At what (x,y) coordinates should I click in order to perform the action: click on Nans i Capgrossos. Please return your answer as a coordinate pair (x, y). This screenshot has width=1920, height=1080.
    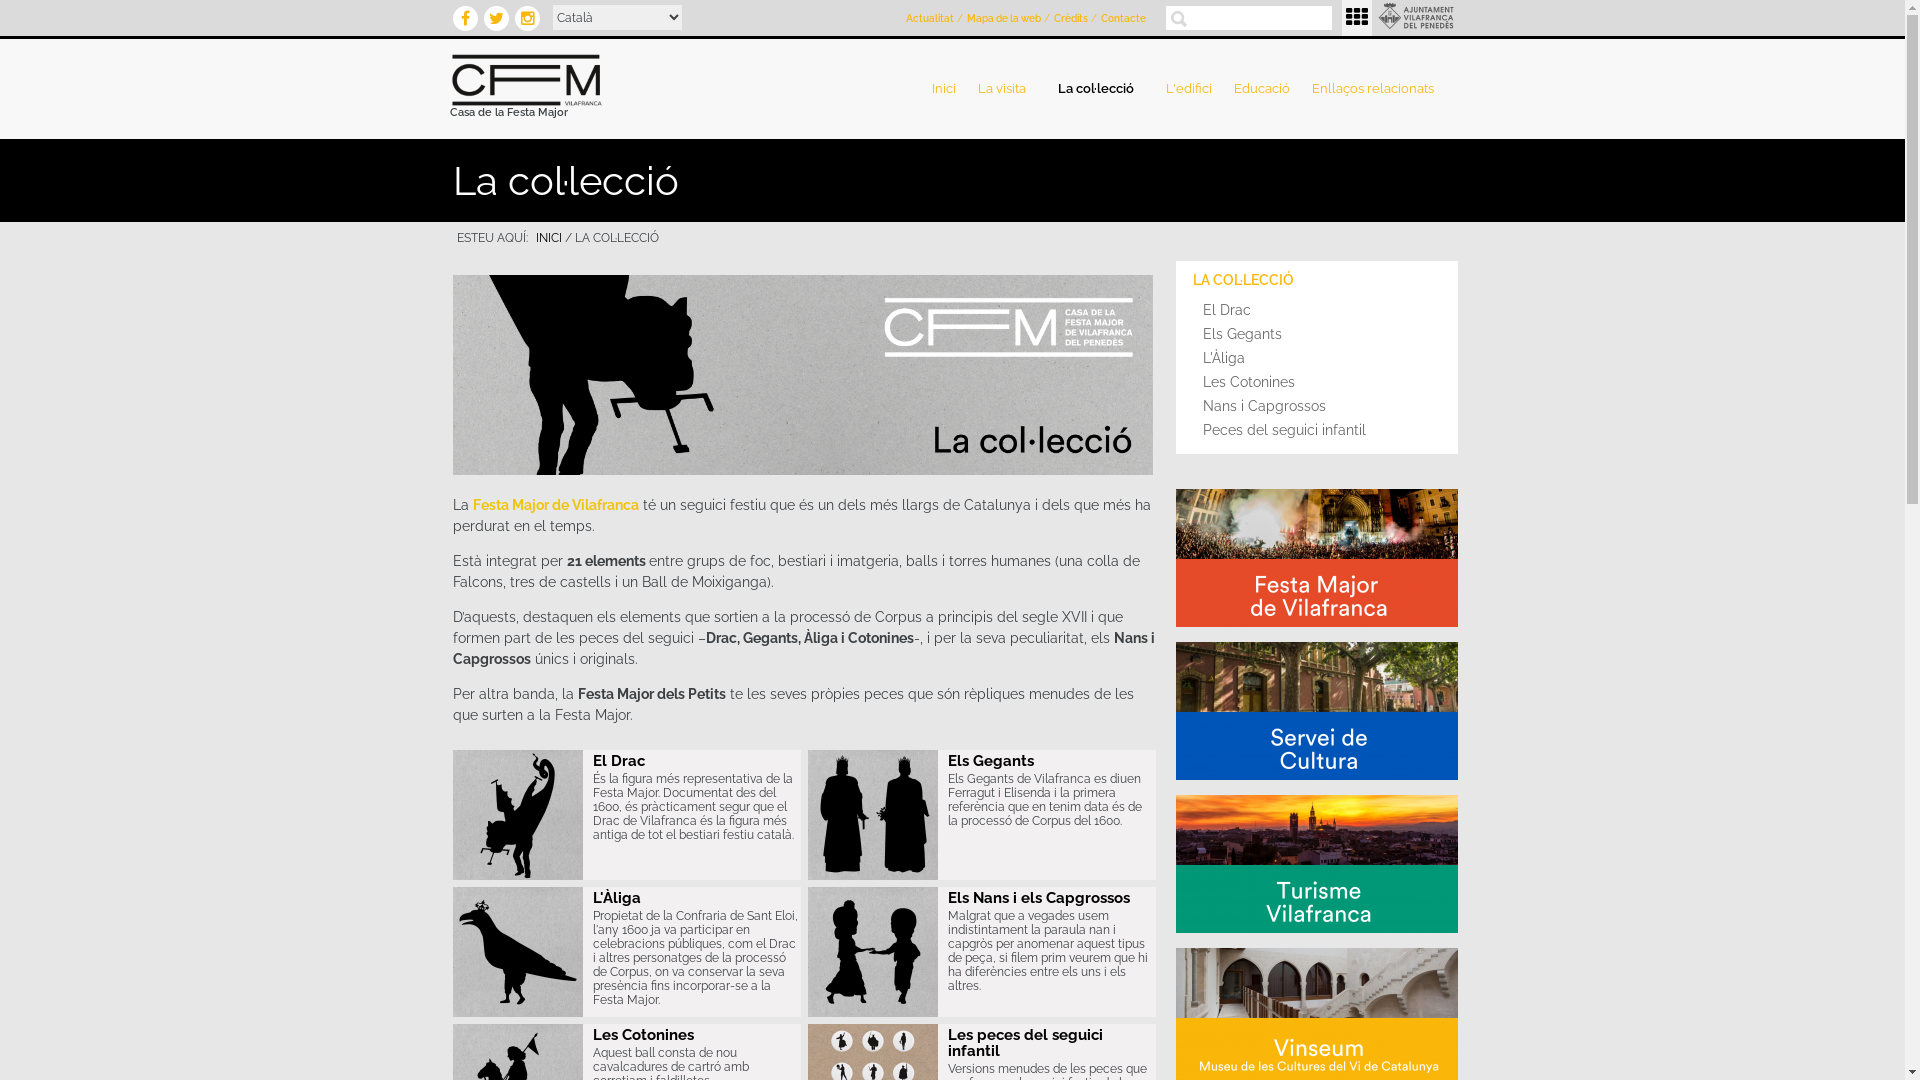
    Looking at the image, I should click on (1317, 406).